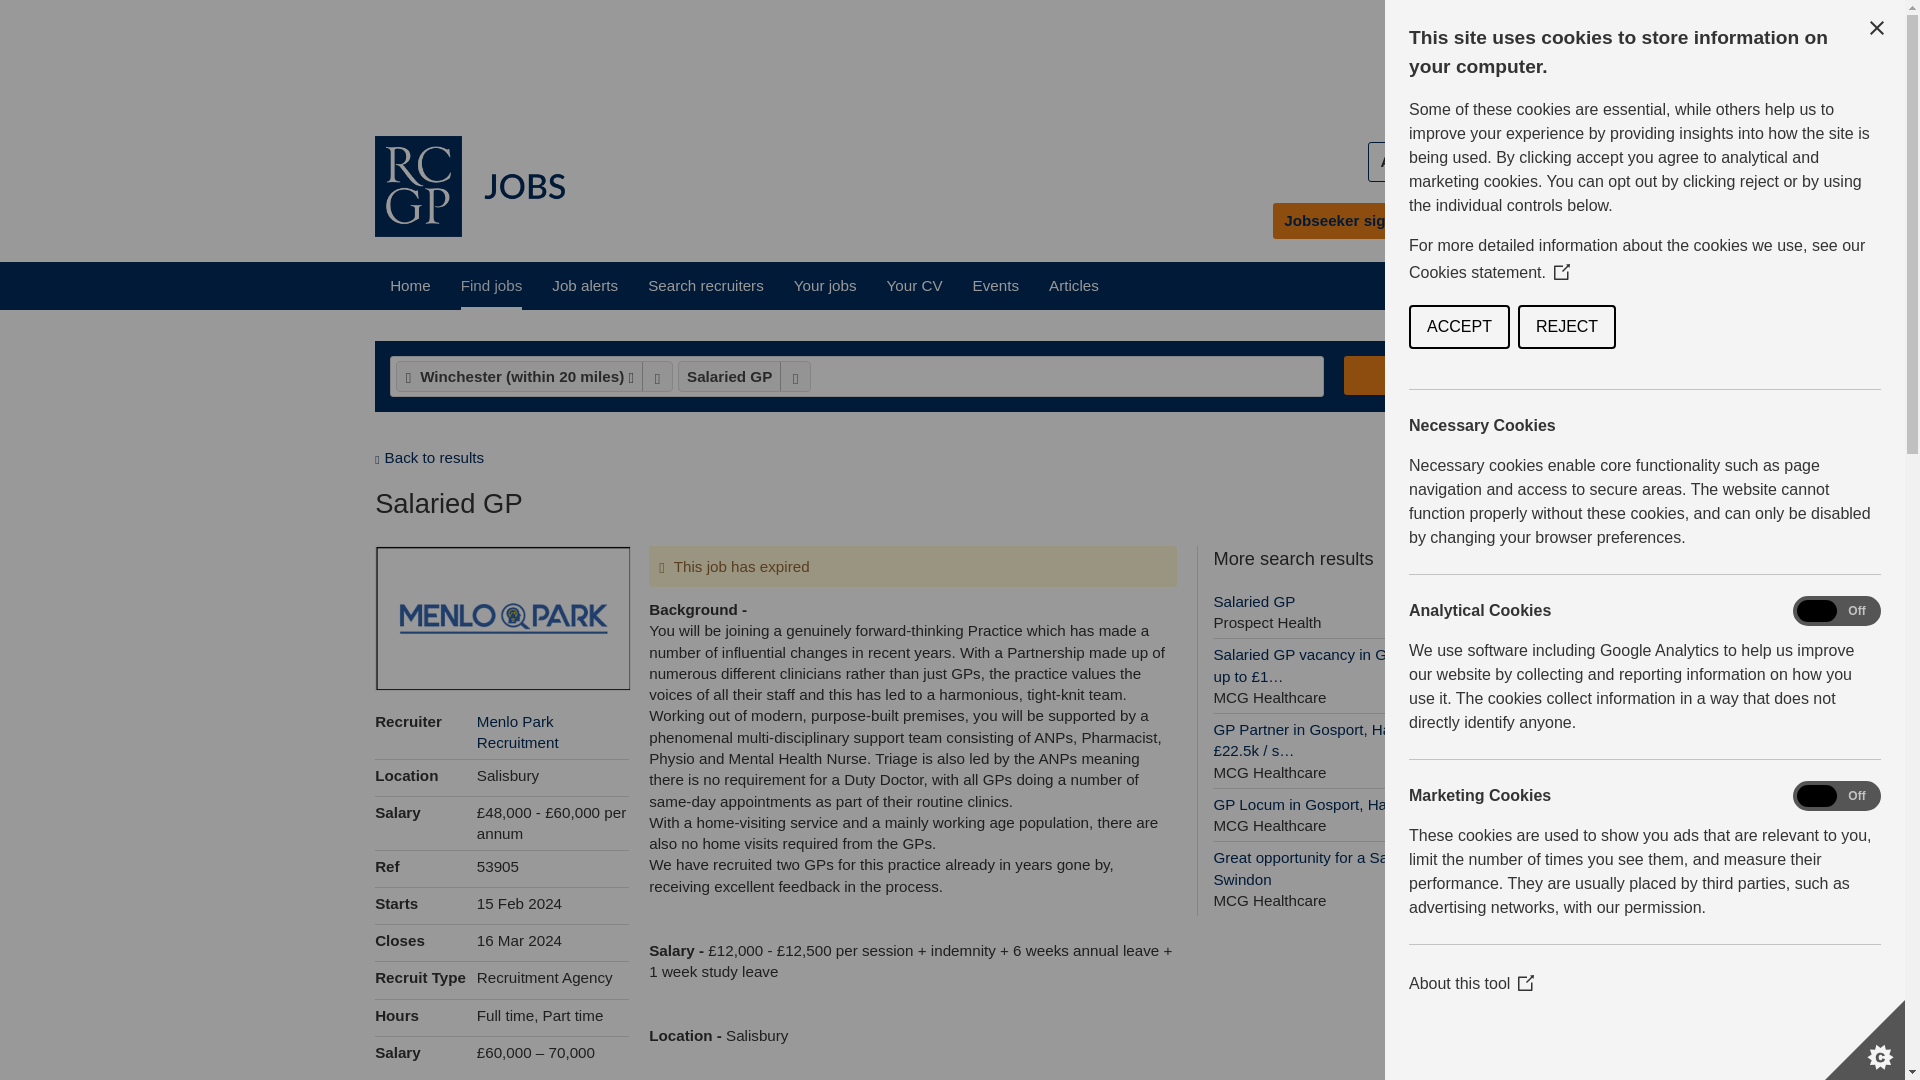 This screenshot has height=1080, width=1920. Describe the element at coordinates (1073, 285) in the screenshot. I see `ACCEPT` at that location.